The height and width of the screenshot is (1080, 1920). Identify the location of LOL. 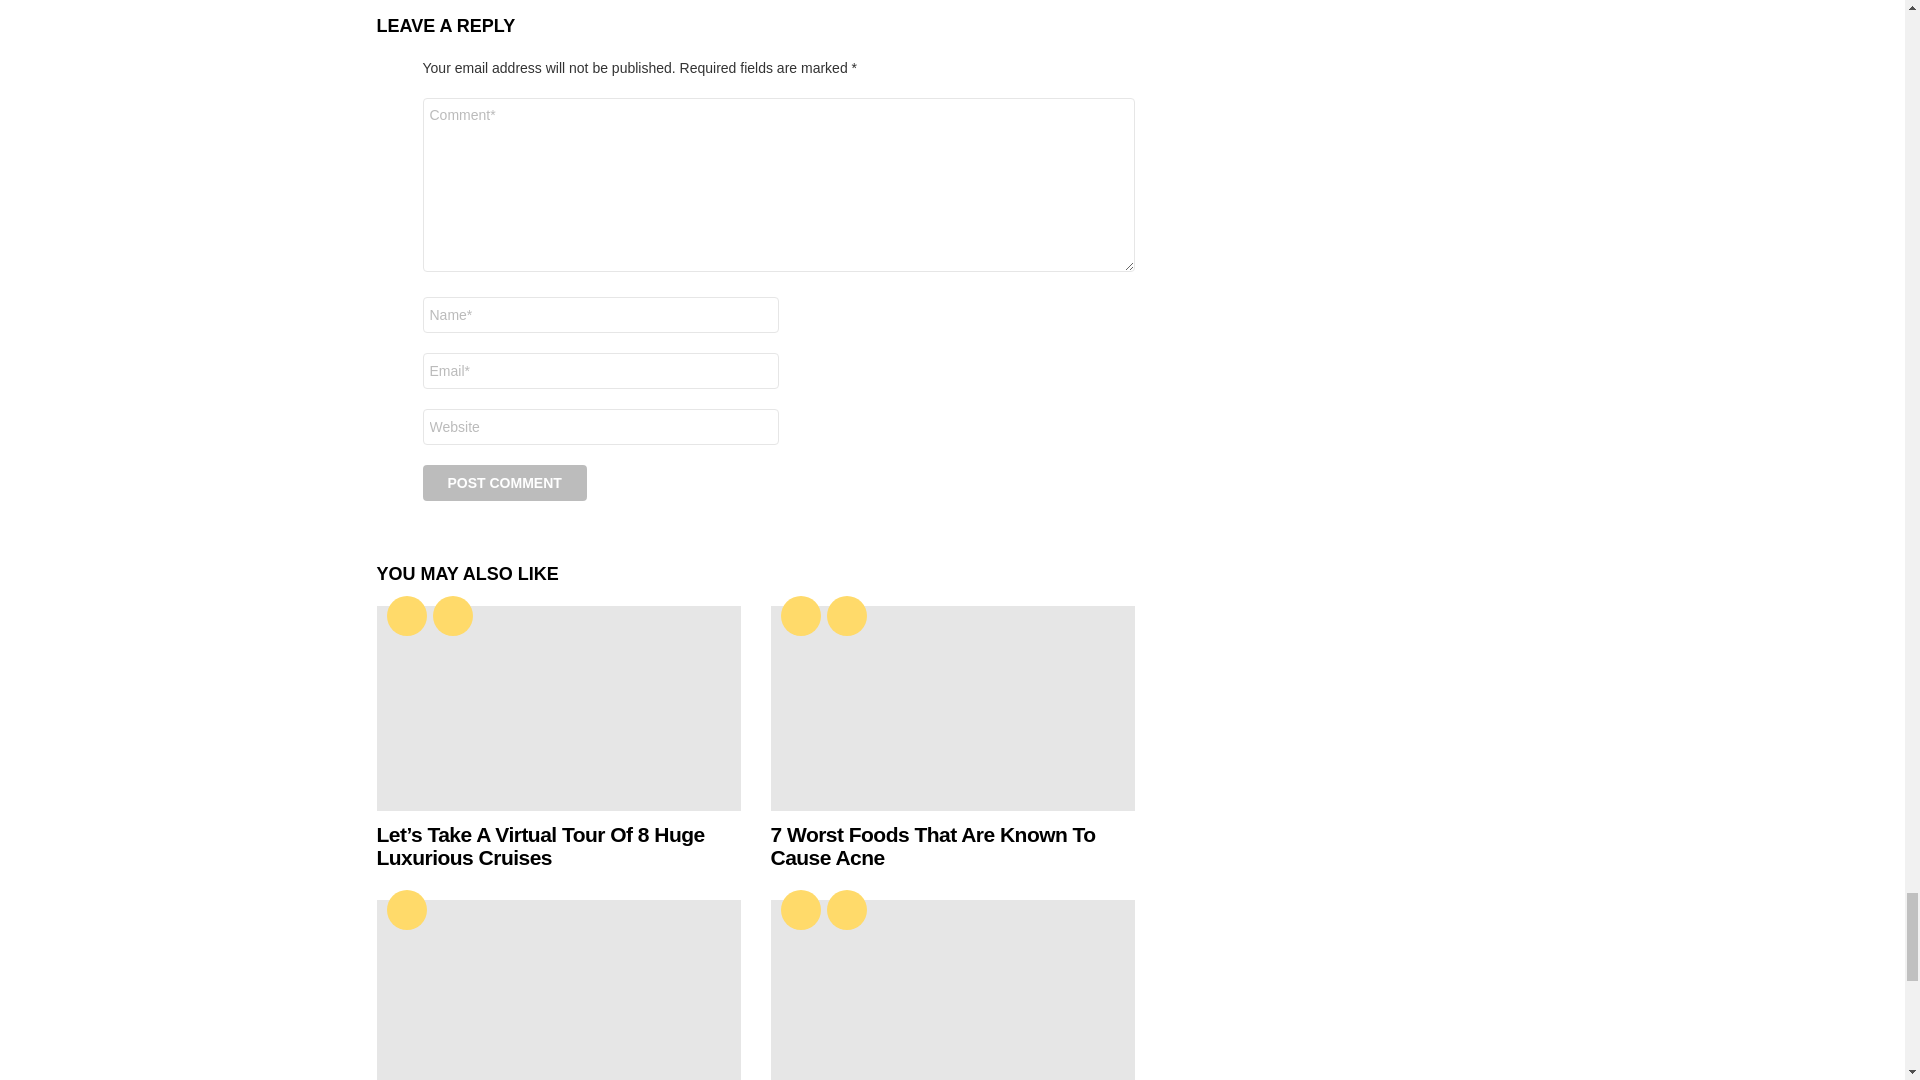
(452, 616).